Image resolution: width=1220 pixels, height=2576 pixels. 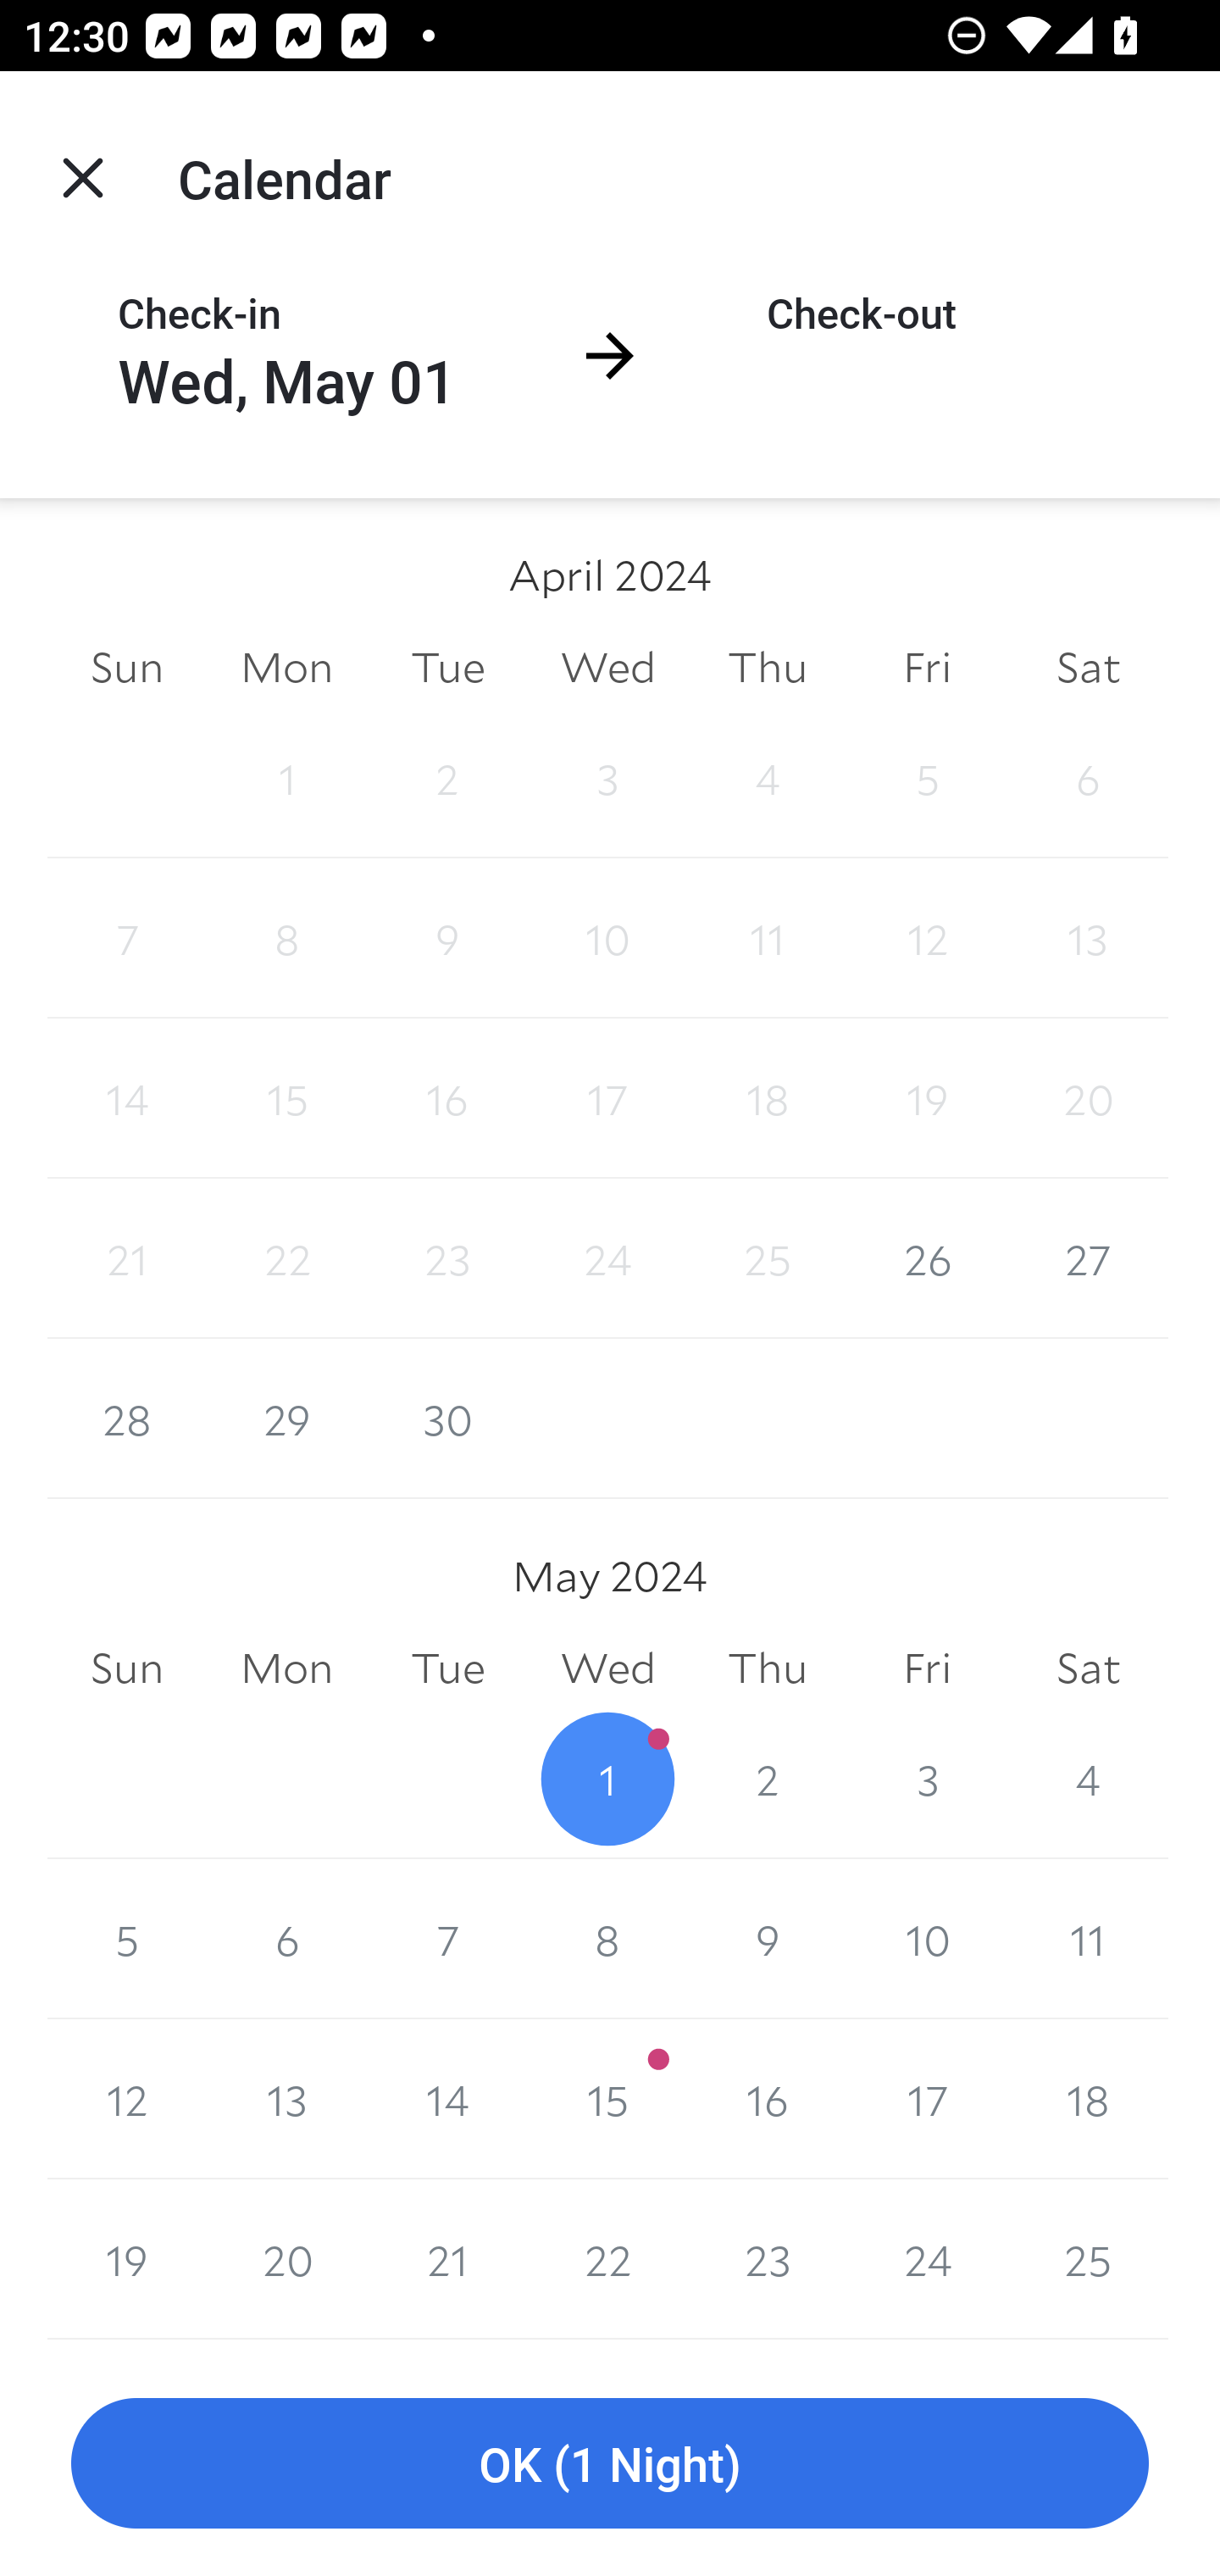 I want to click on 6 6 May 2024, so click(x=286, y=1939).